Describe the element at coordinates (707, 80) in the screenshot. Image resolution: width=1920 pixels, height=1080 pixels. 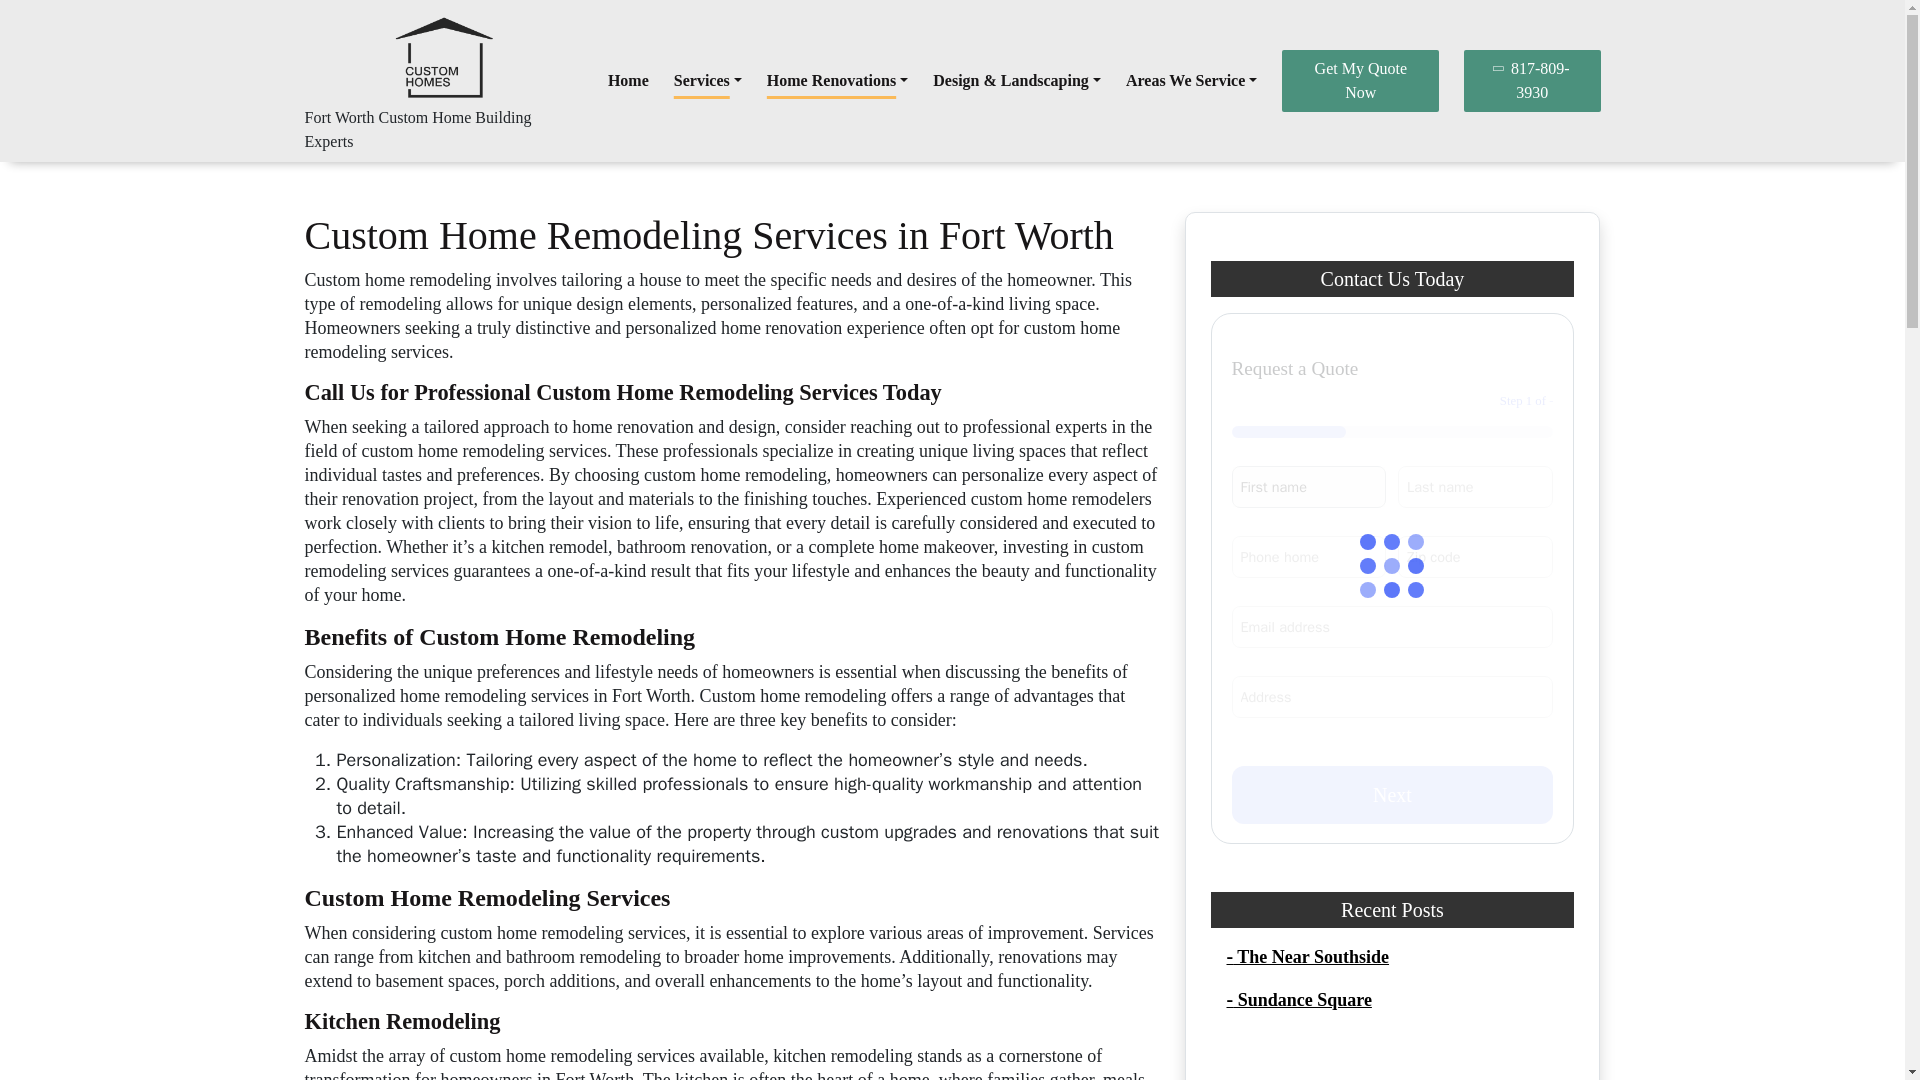
I see `Services` at that location.